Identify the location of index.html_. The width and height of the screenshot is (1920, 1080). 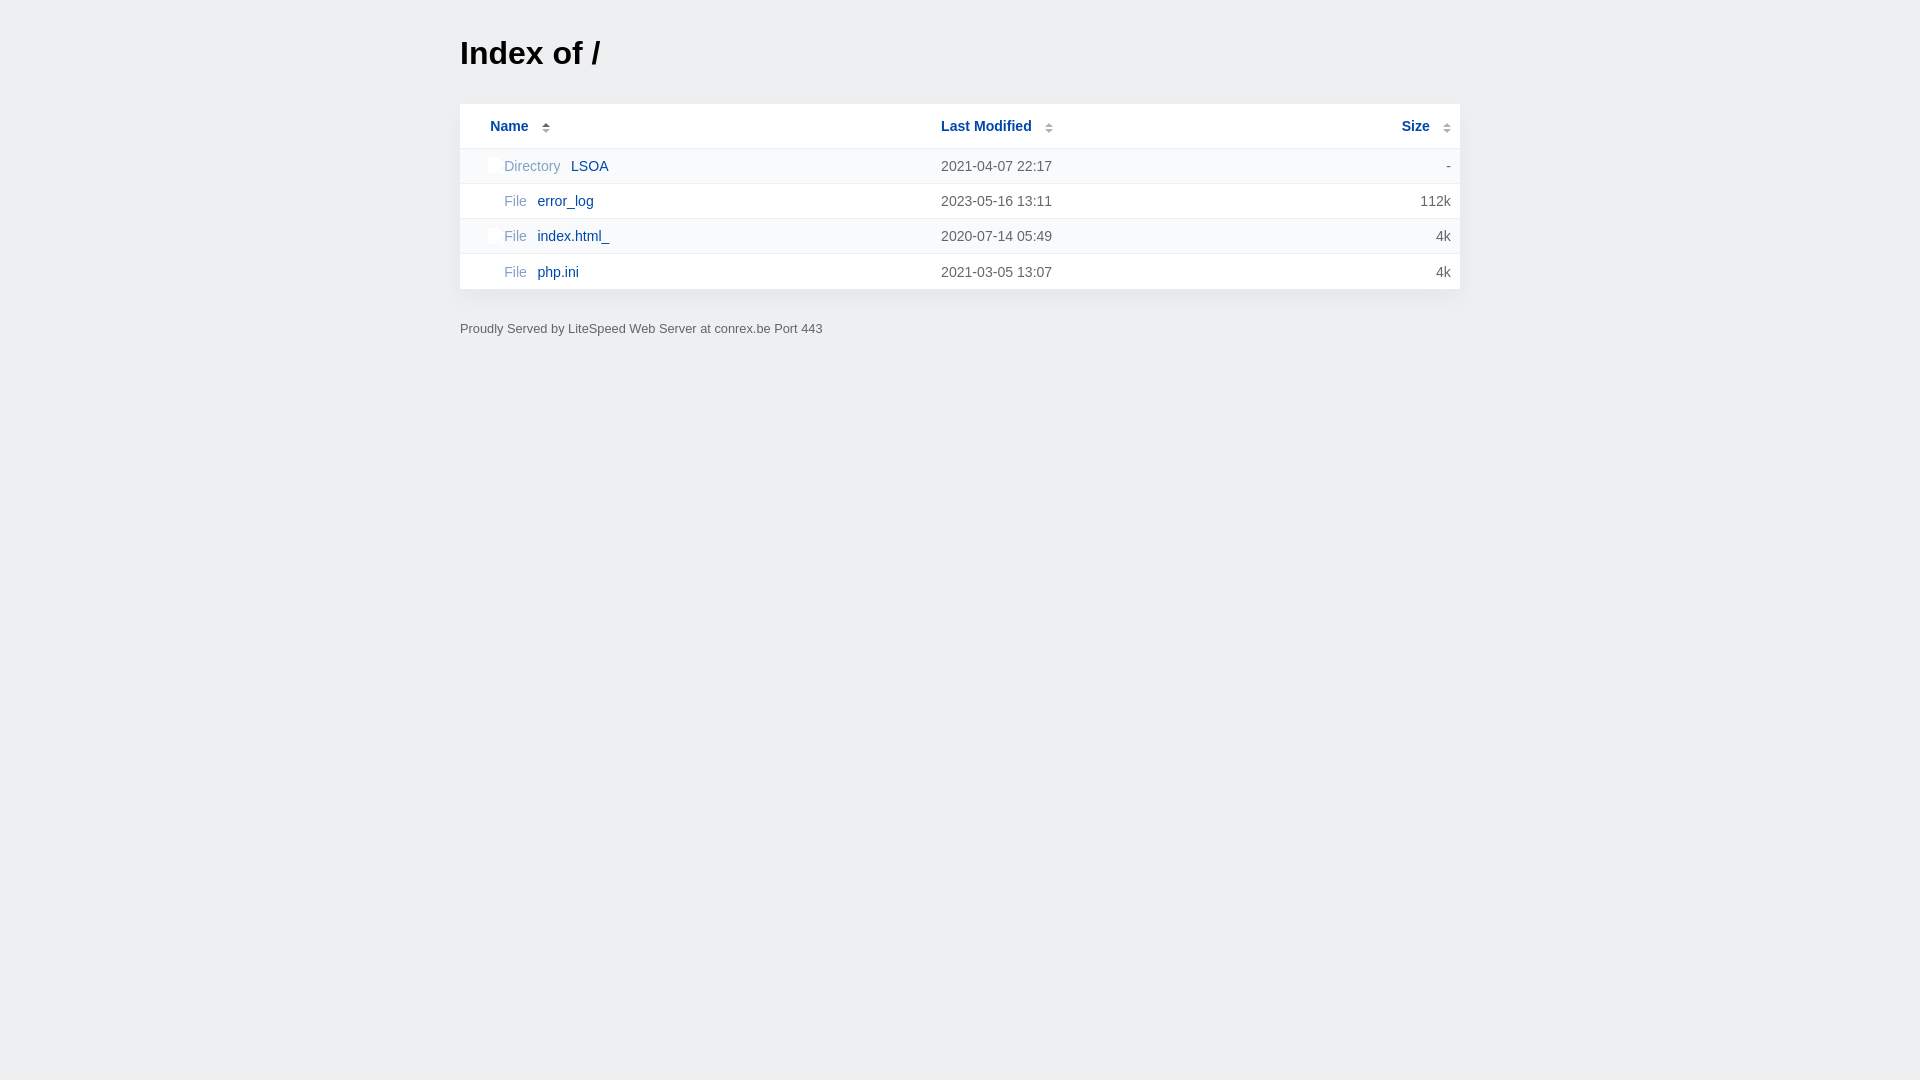
(706, 236).